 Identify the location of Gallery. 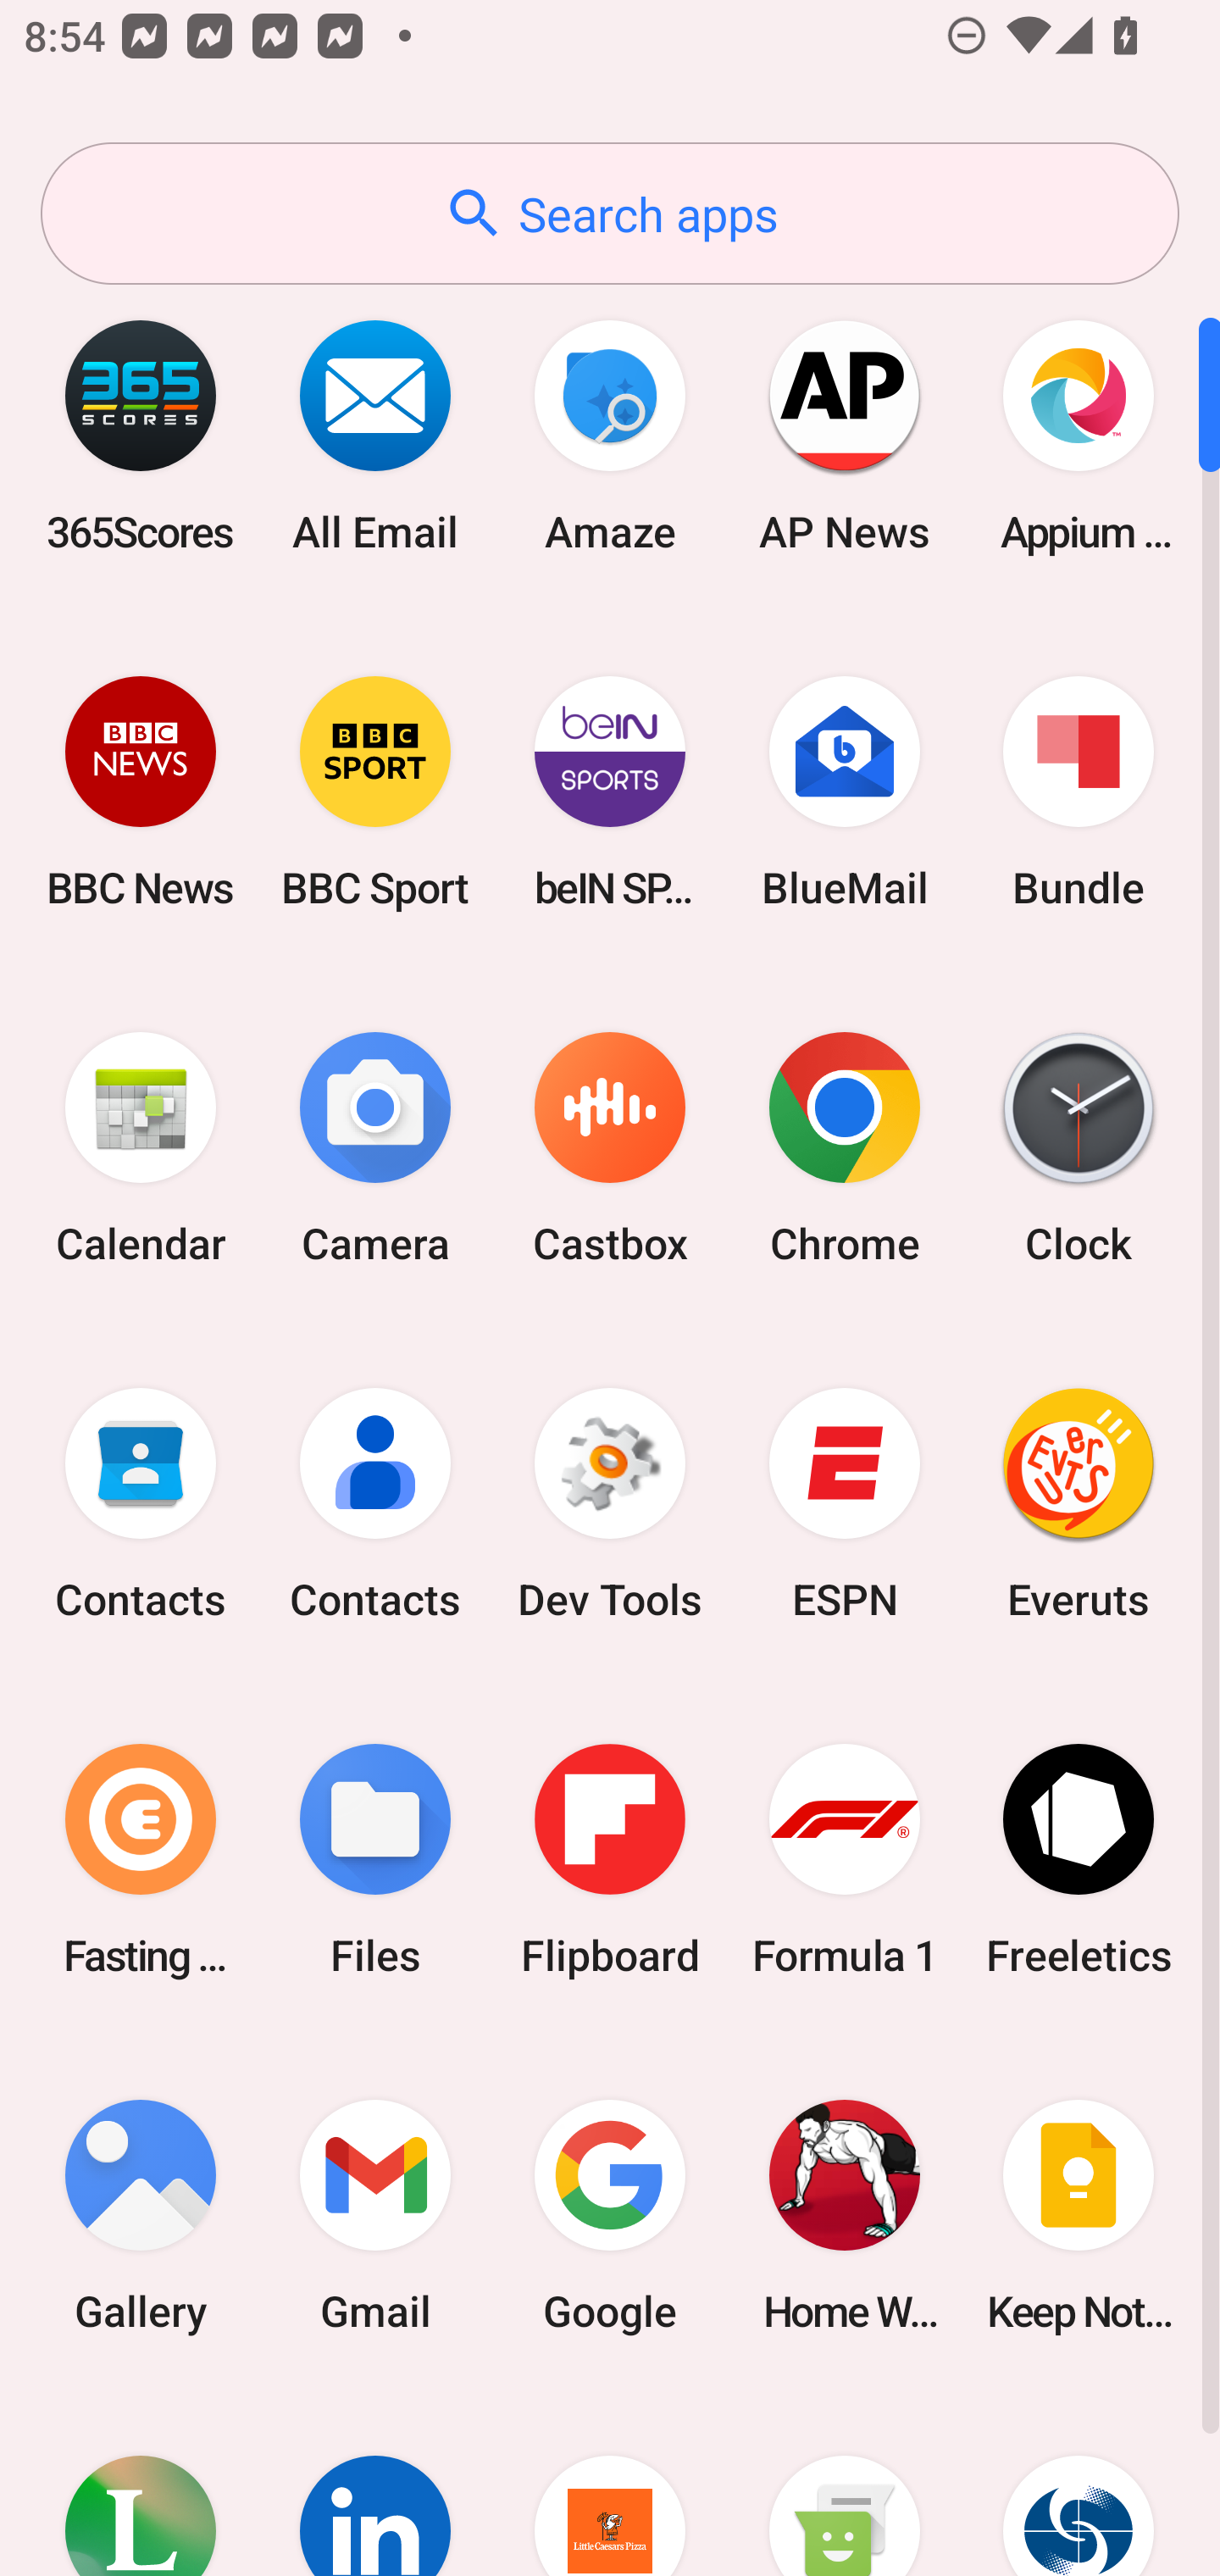
(141, 2215).